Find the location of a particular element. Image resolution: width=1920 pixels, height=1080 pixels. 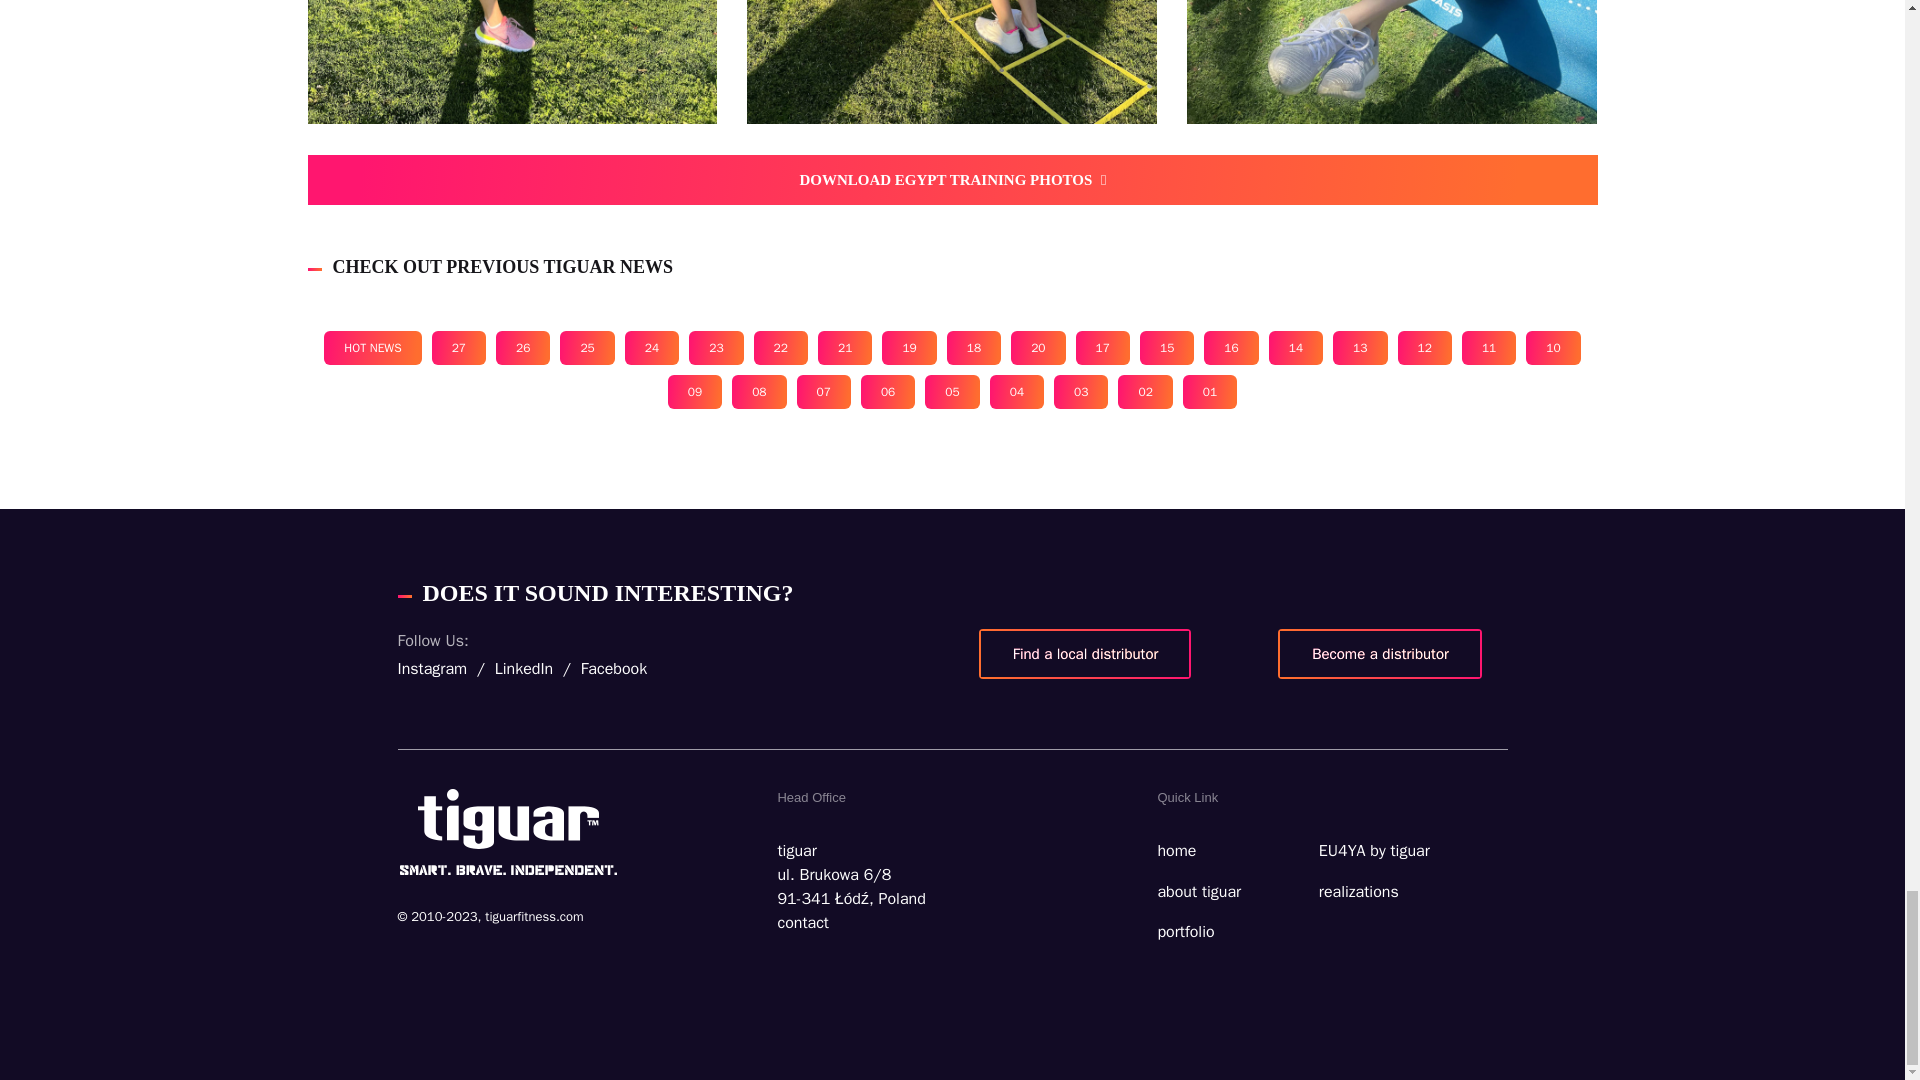

22 is located at coordinates (781, 348).